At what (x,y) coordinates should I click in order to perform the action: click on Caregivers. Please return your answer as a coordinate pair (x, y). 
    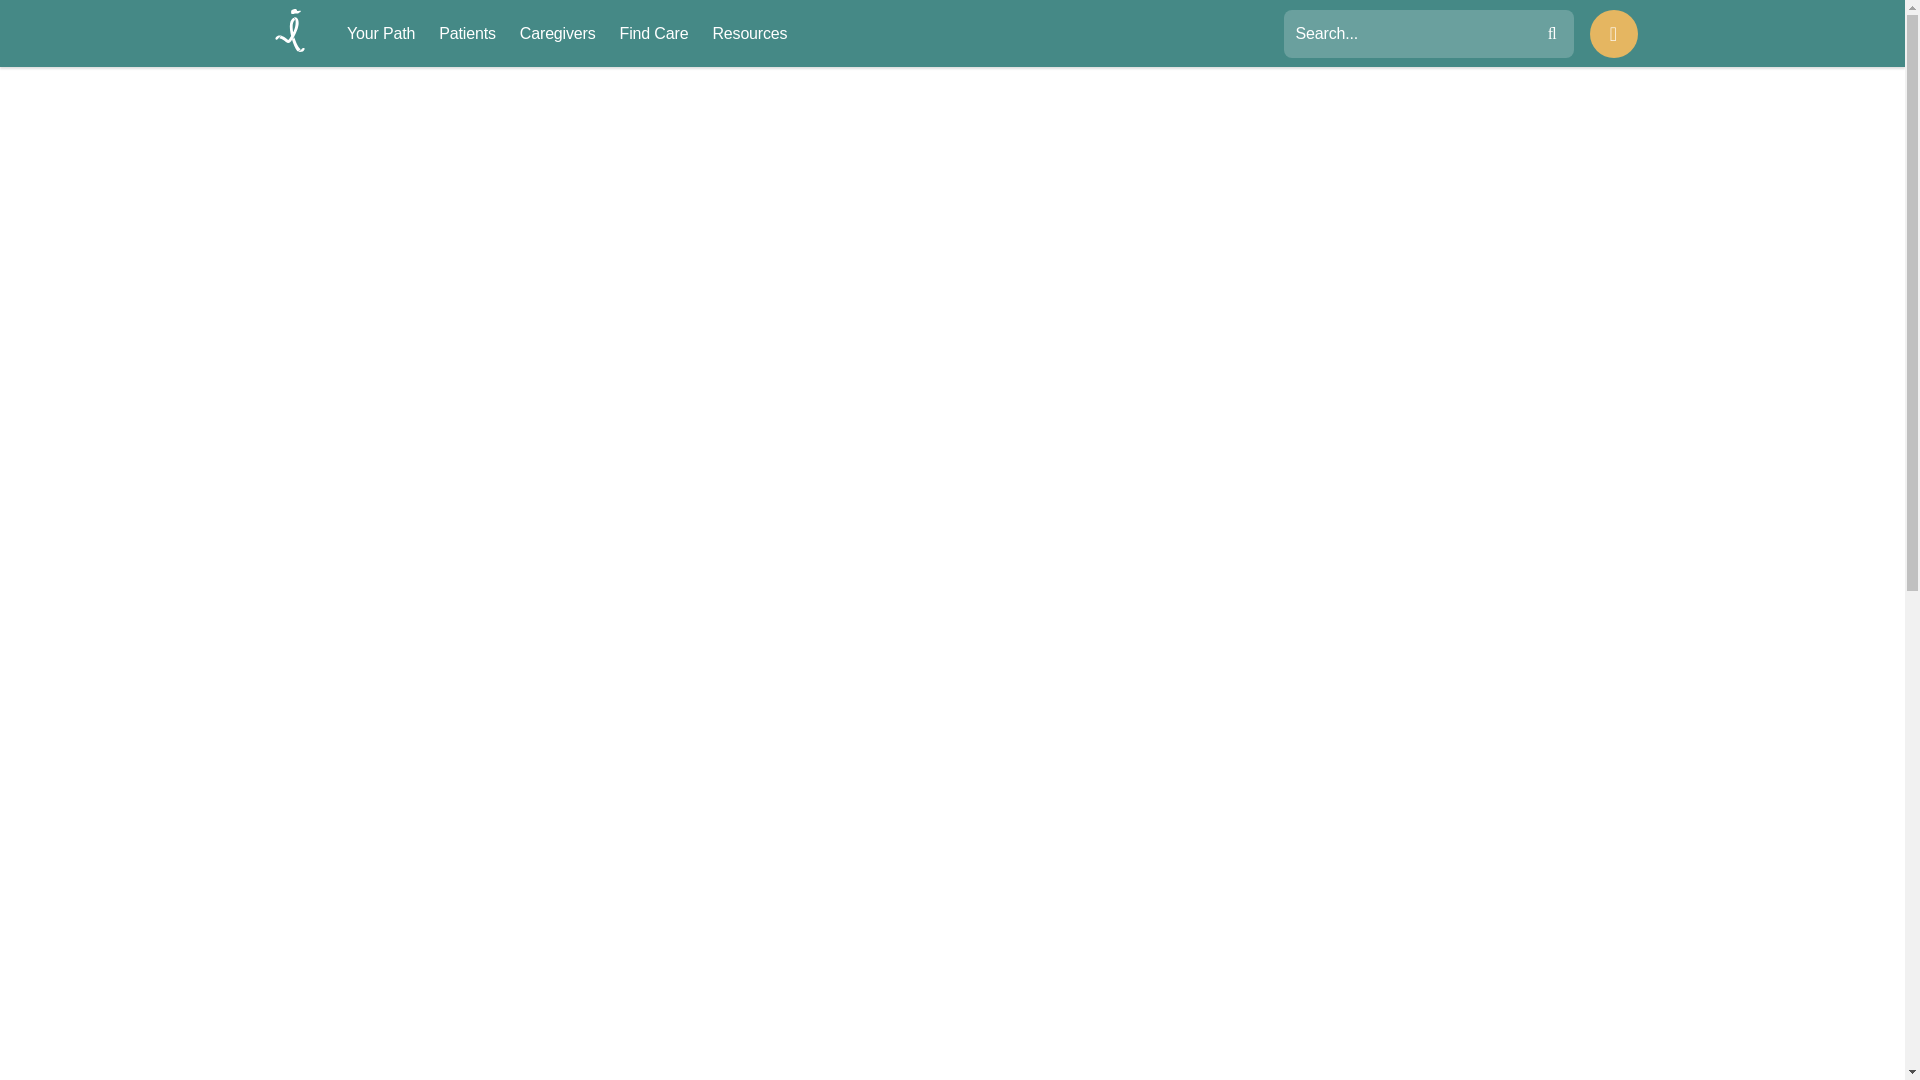
    Looking at the image, I should click on (558, 34).